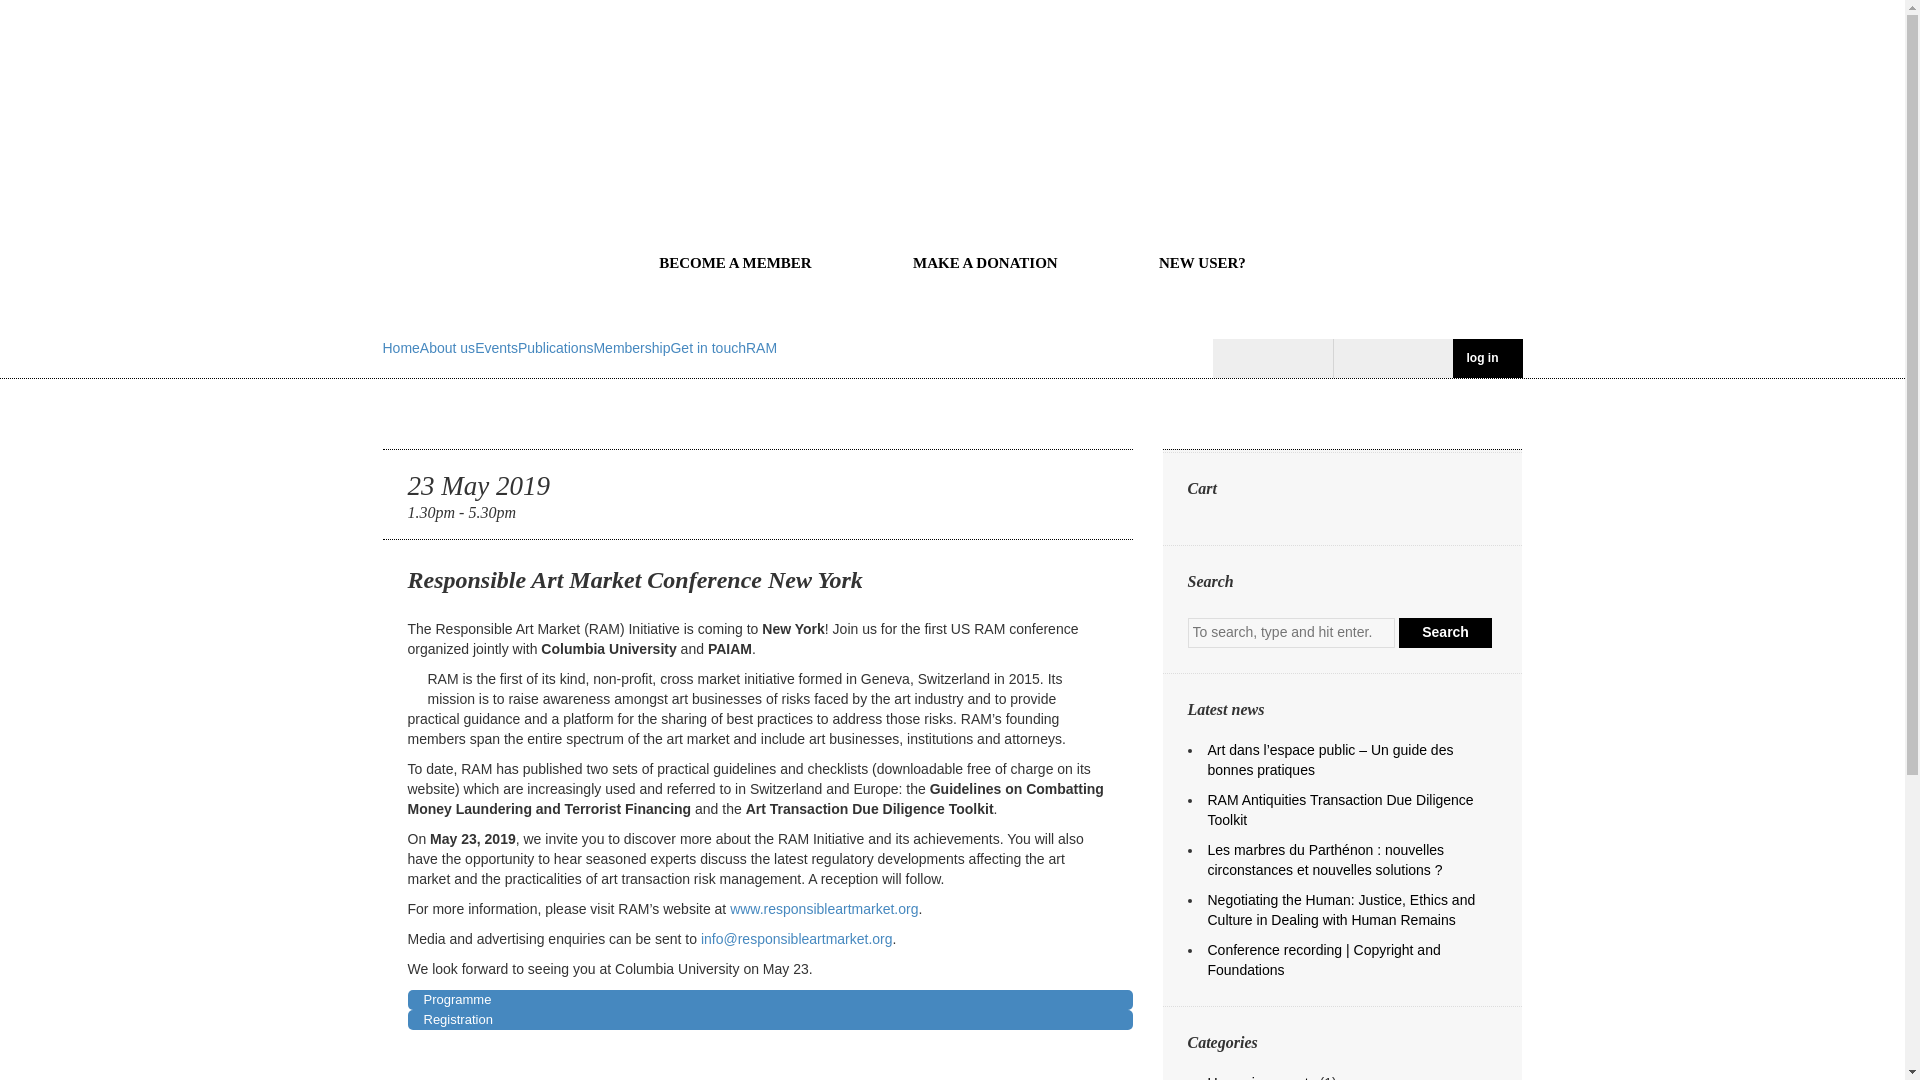 The width and height of the screenshot is (1920, 1080). What do you see at coordinates (823, 908) in the screenshot?
I see `www.responsibleartmarket.org` at bounding box center [823, 908].